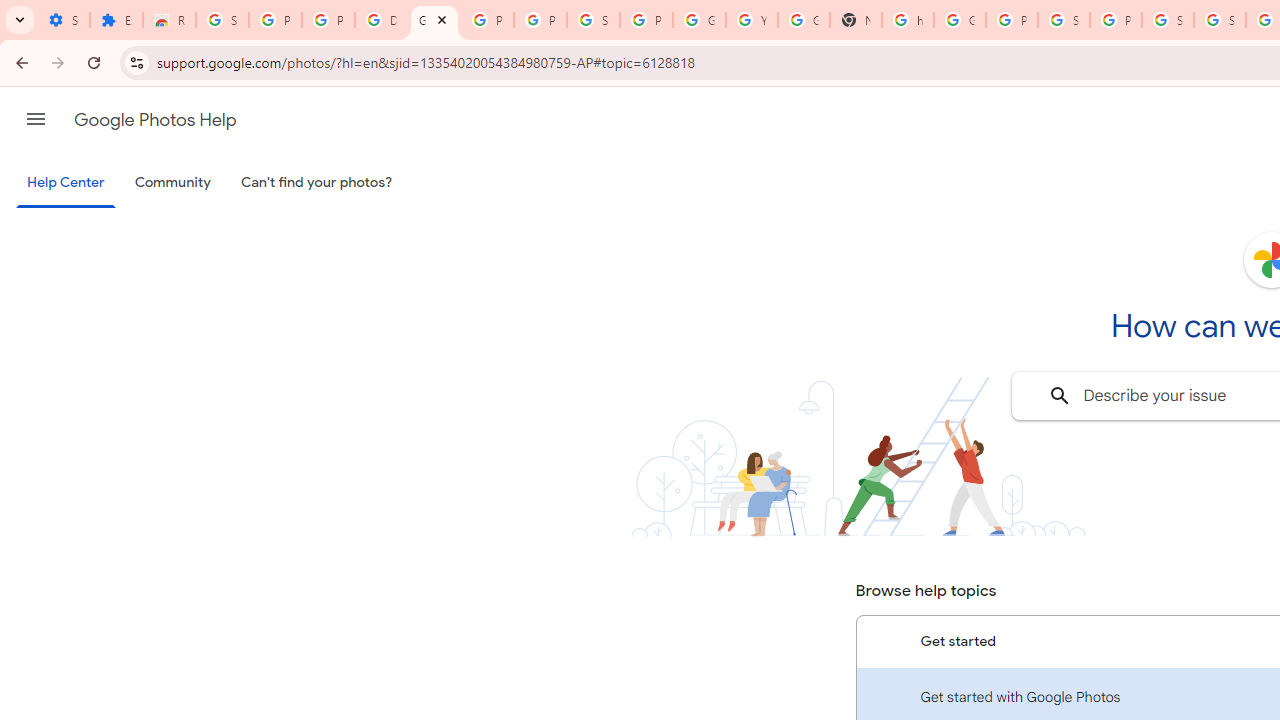 The height and width of the screenshot is (720, 1280). What do you see at coordinates (381, 20) in the screenshot?
I see `Delete photos & videos - Computer - Google Photos Help` at bounding box center [381, 20].